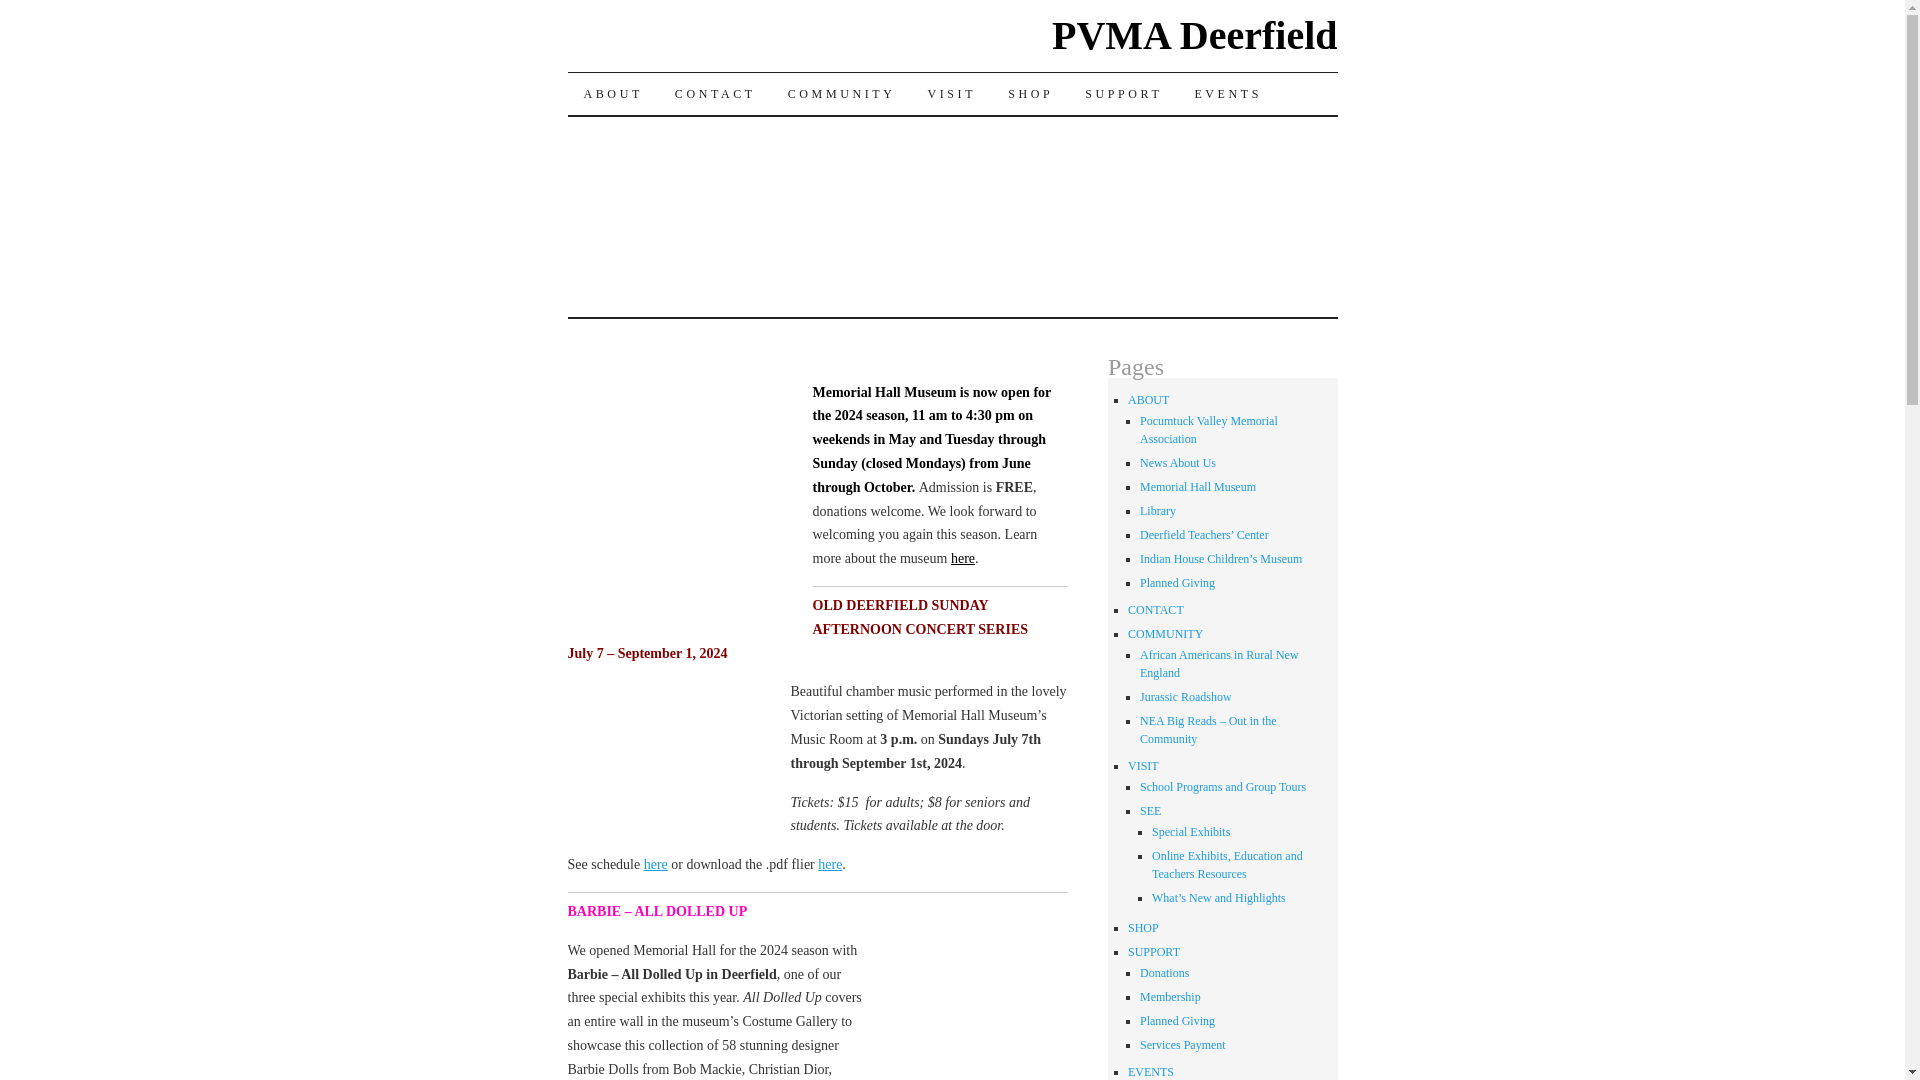 This screenshot has height=1080, width=1920. I want to click on here, so click(962, 558).